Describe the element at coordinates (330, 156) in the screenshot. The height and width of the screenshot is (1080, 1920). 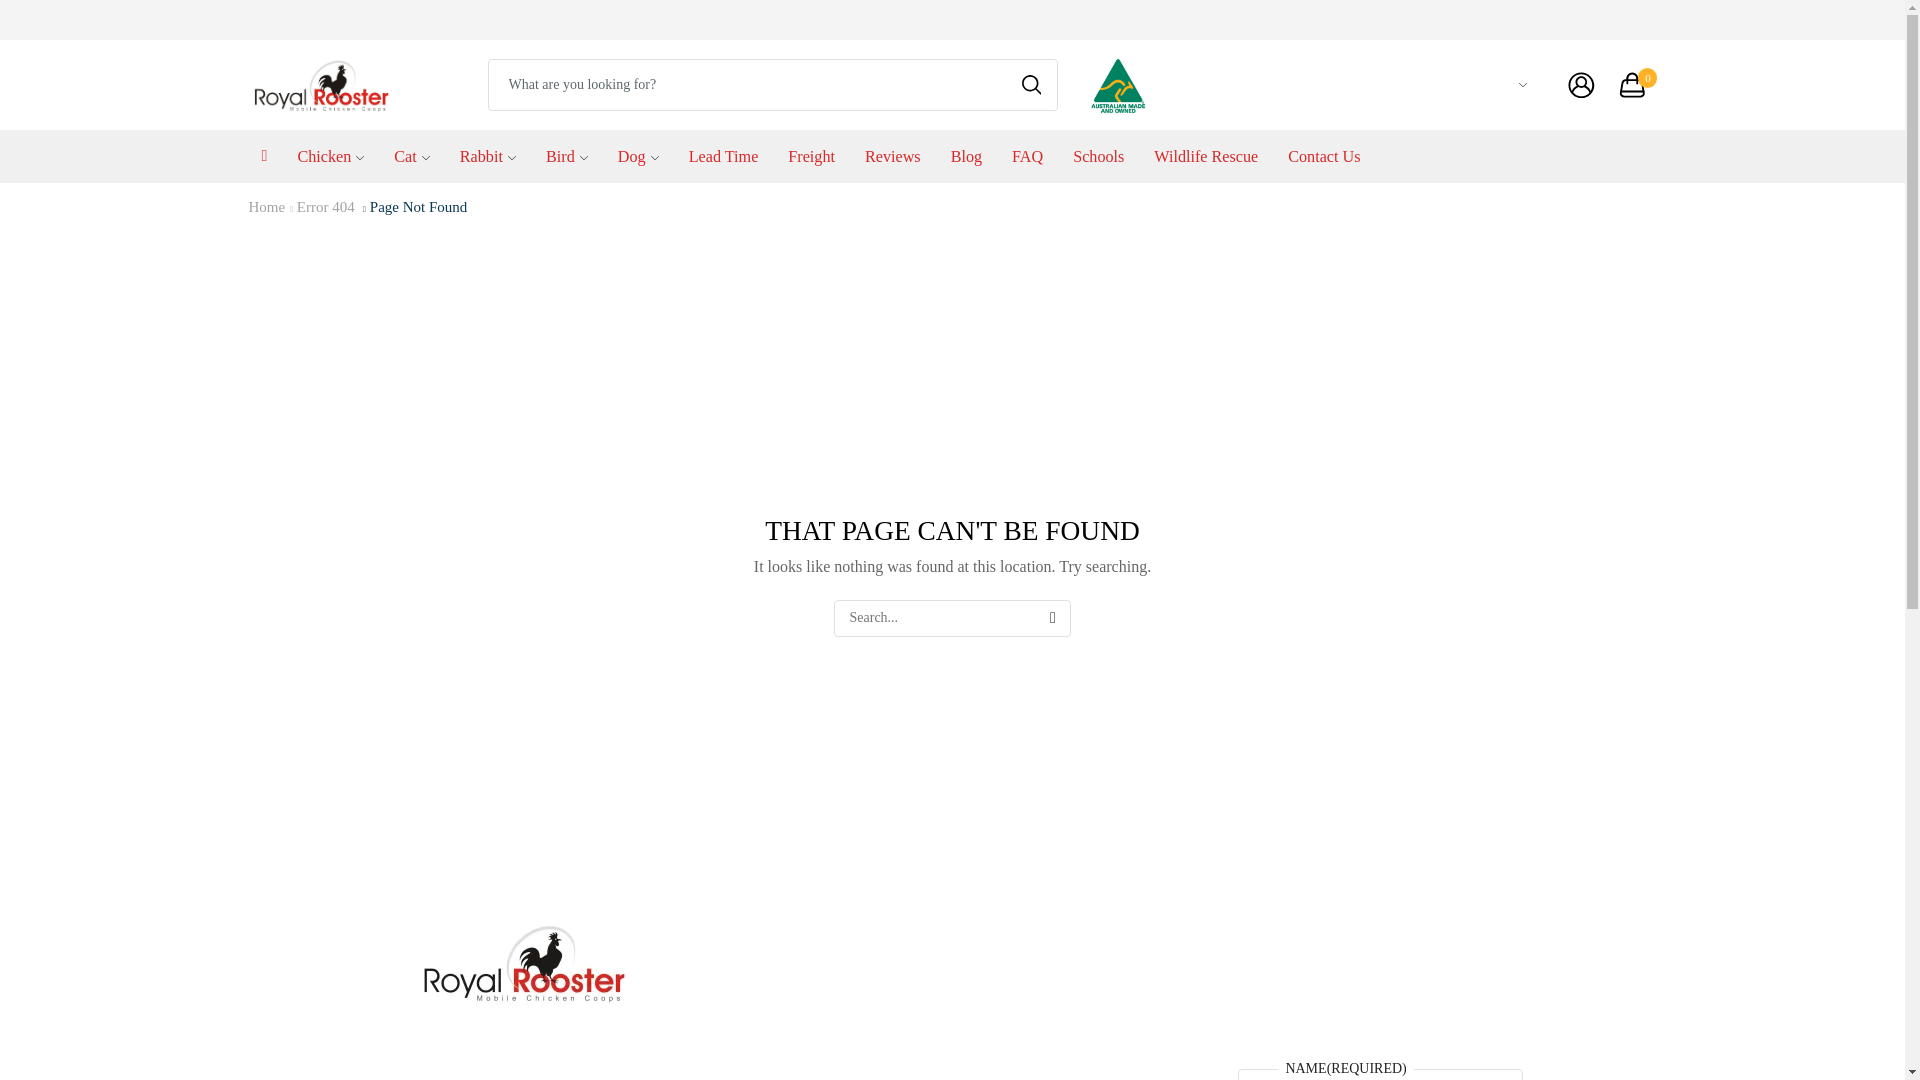
I see `Chicken` at that location.